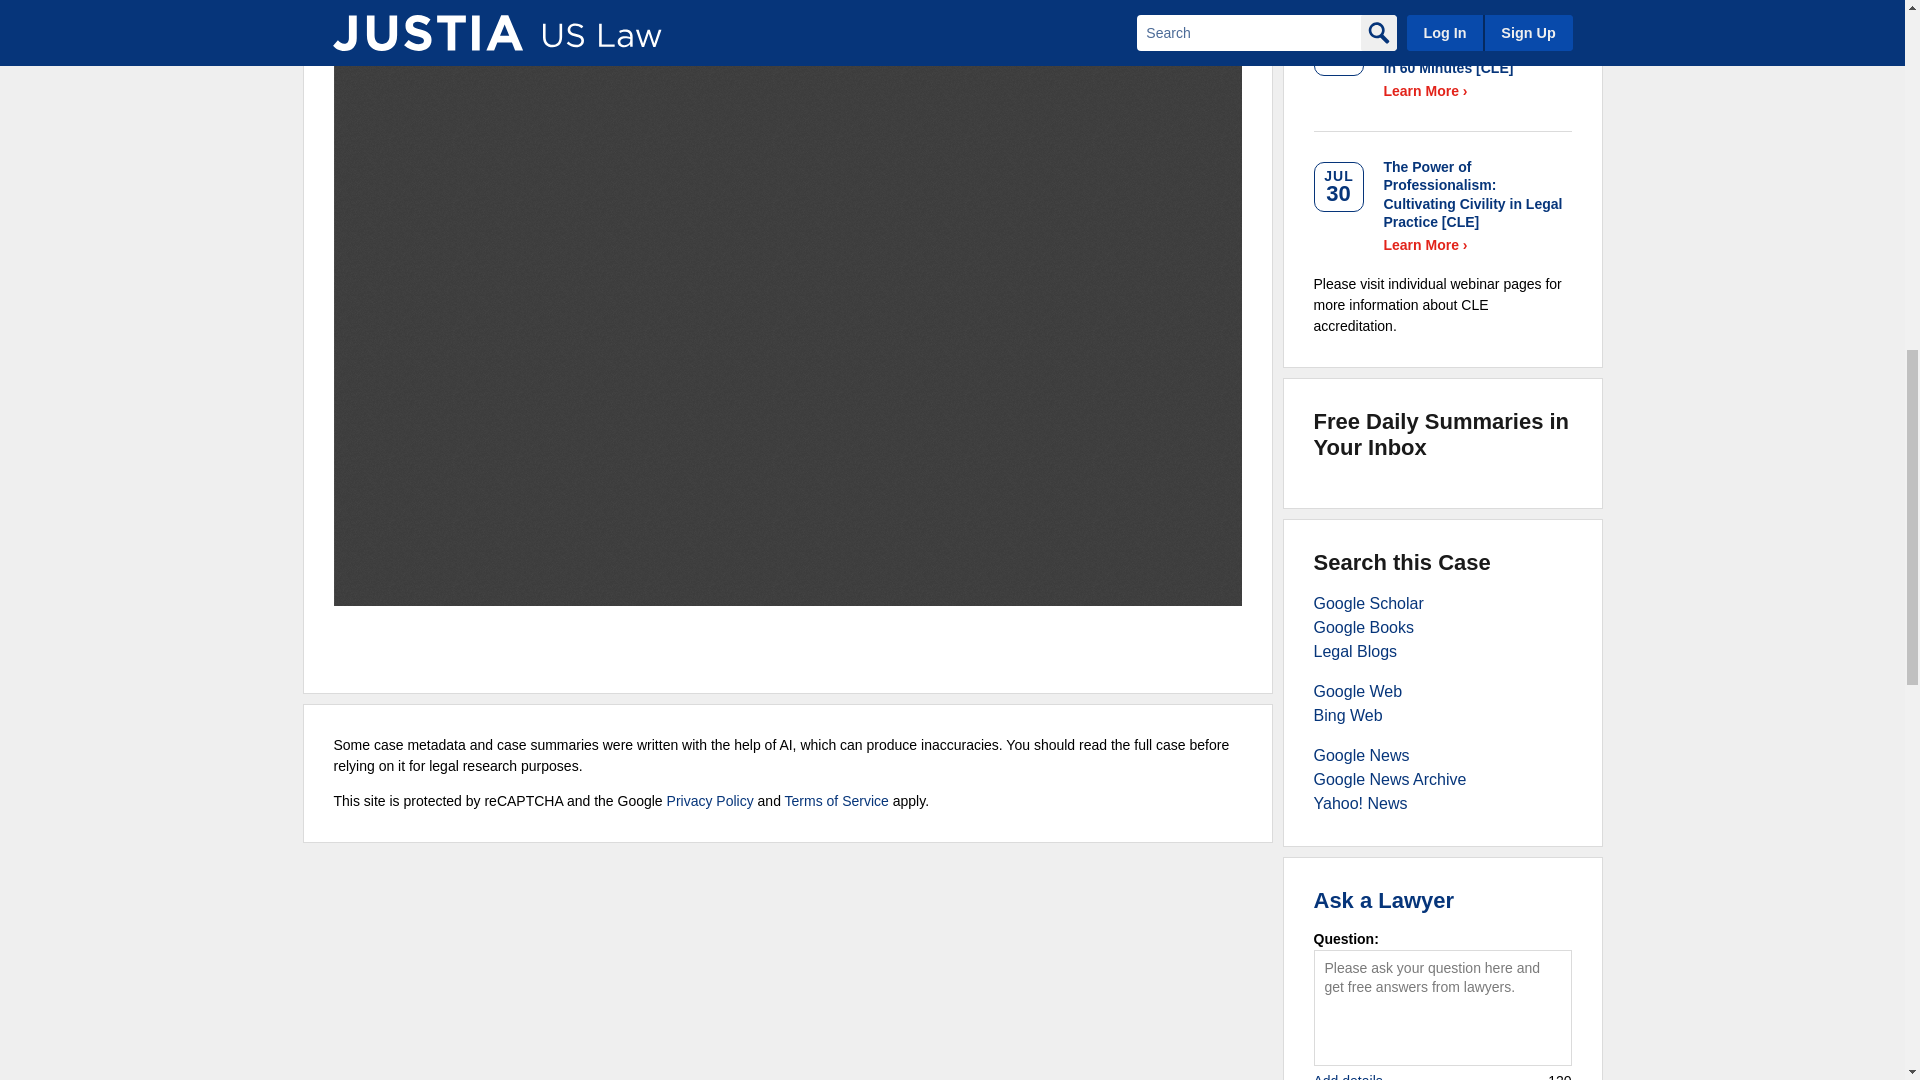  What do you see at coordinates (1361, 755) in the screenshot?
I see `Law - Google News` at bounding box center [1361, 755].